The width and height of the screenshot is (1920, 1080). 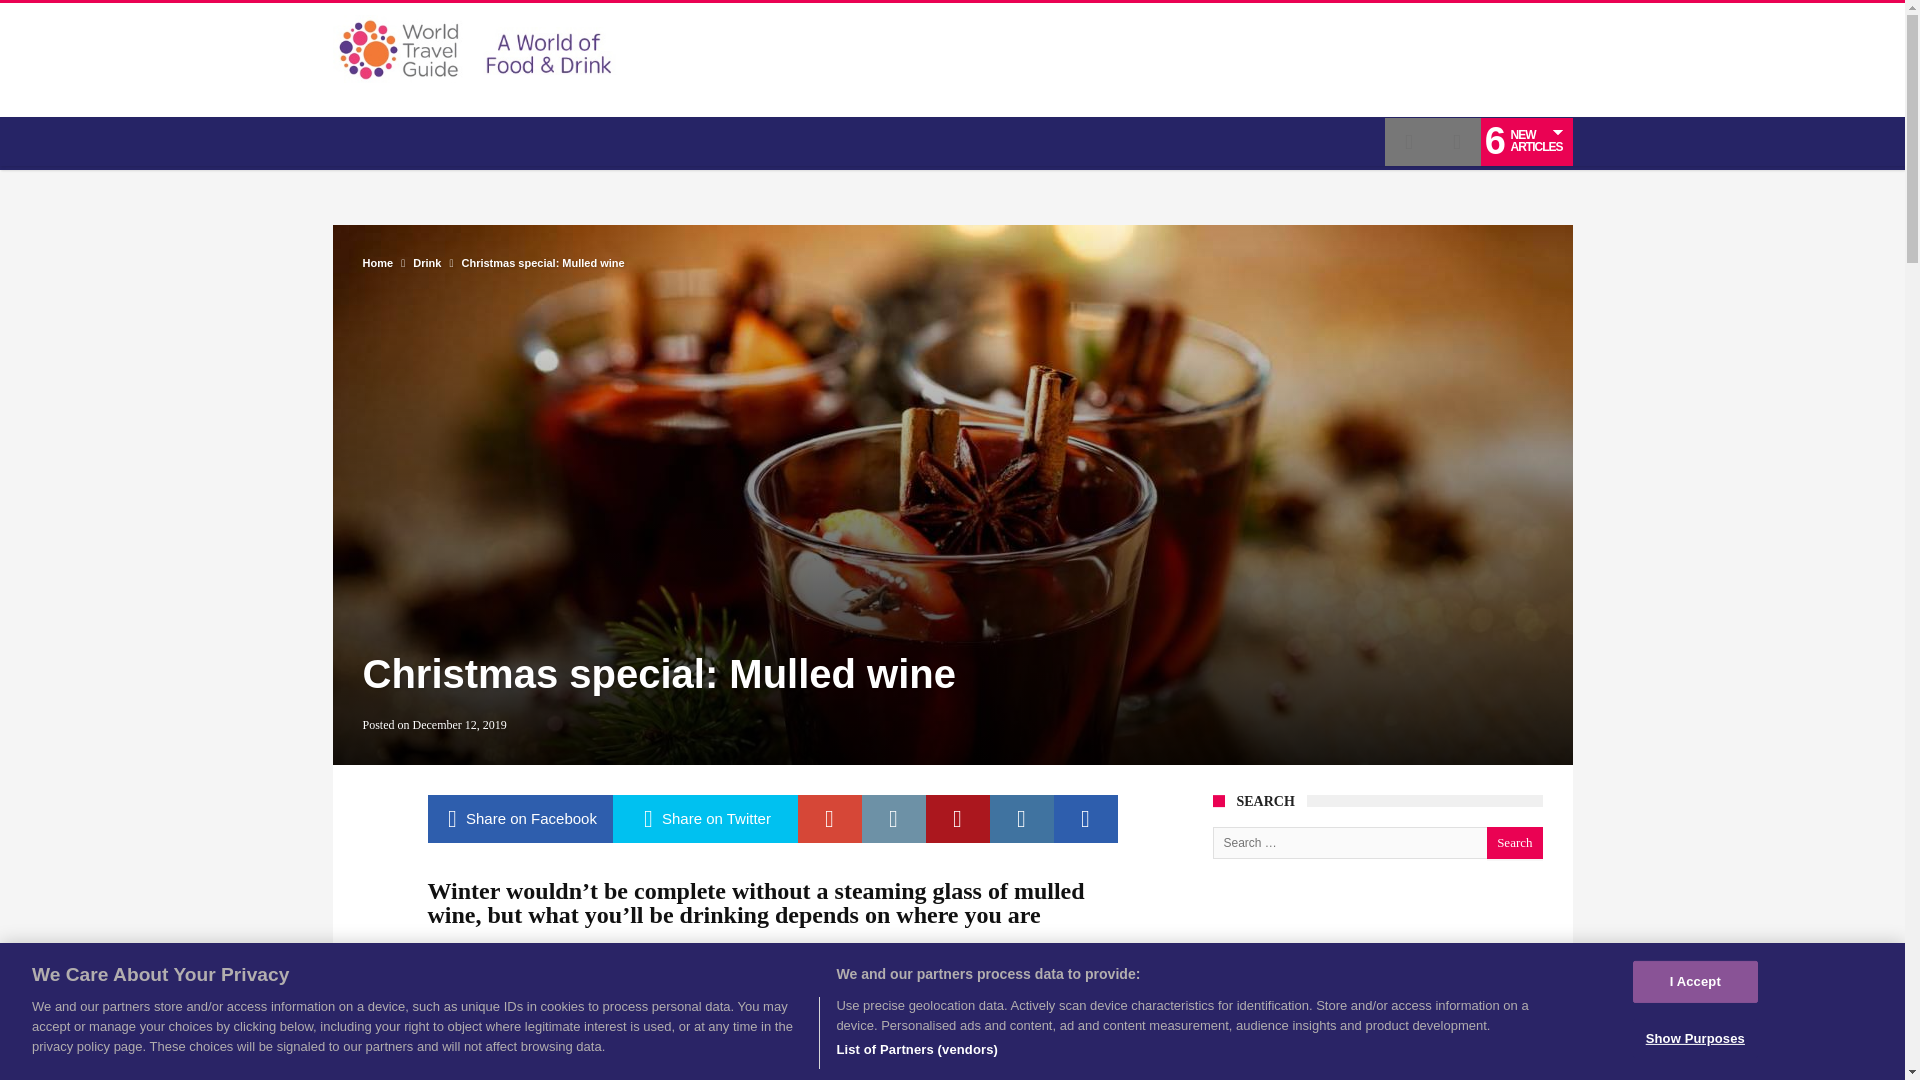 I want to click on Share on Linkedin, so click(x=1022, y=818).